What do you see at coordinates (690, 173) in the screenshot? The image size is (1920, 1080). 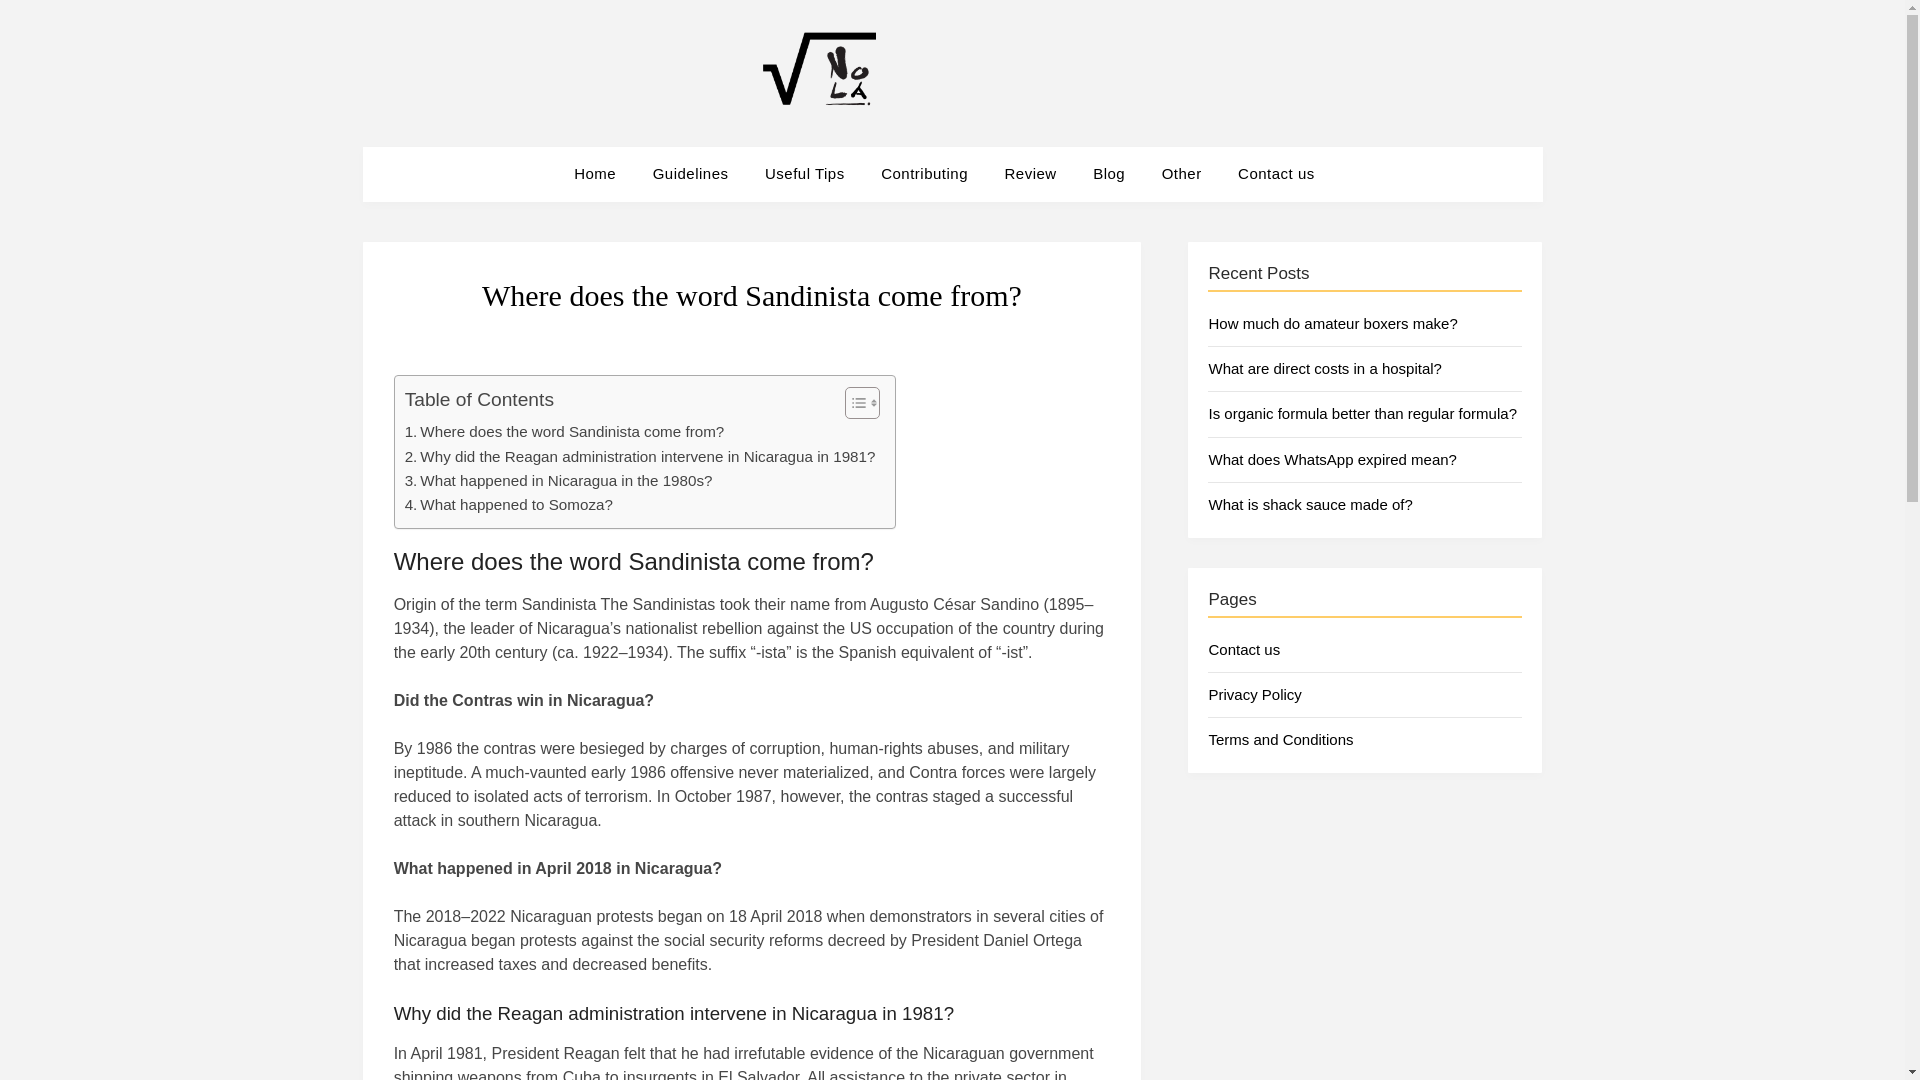 I see `Guidelines` at bounding box center [690, 173].